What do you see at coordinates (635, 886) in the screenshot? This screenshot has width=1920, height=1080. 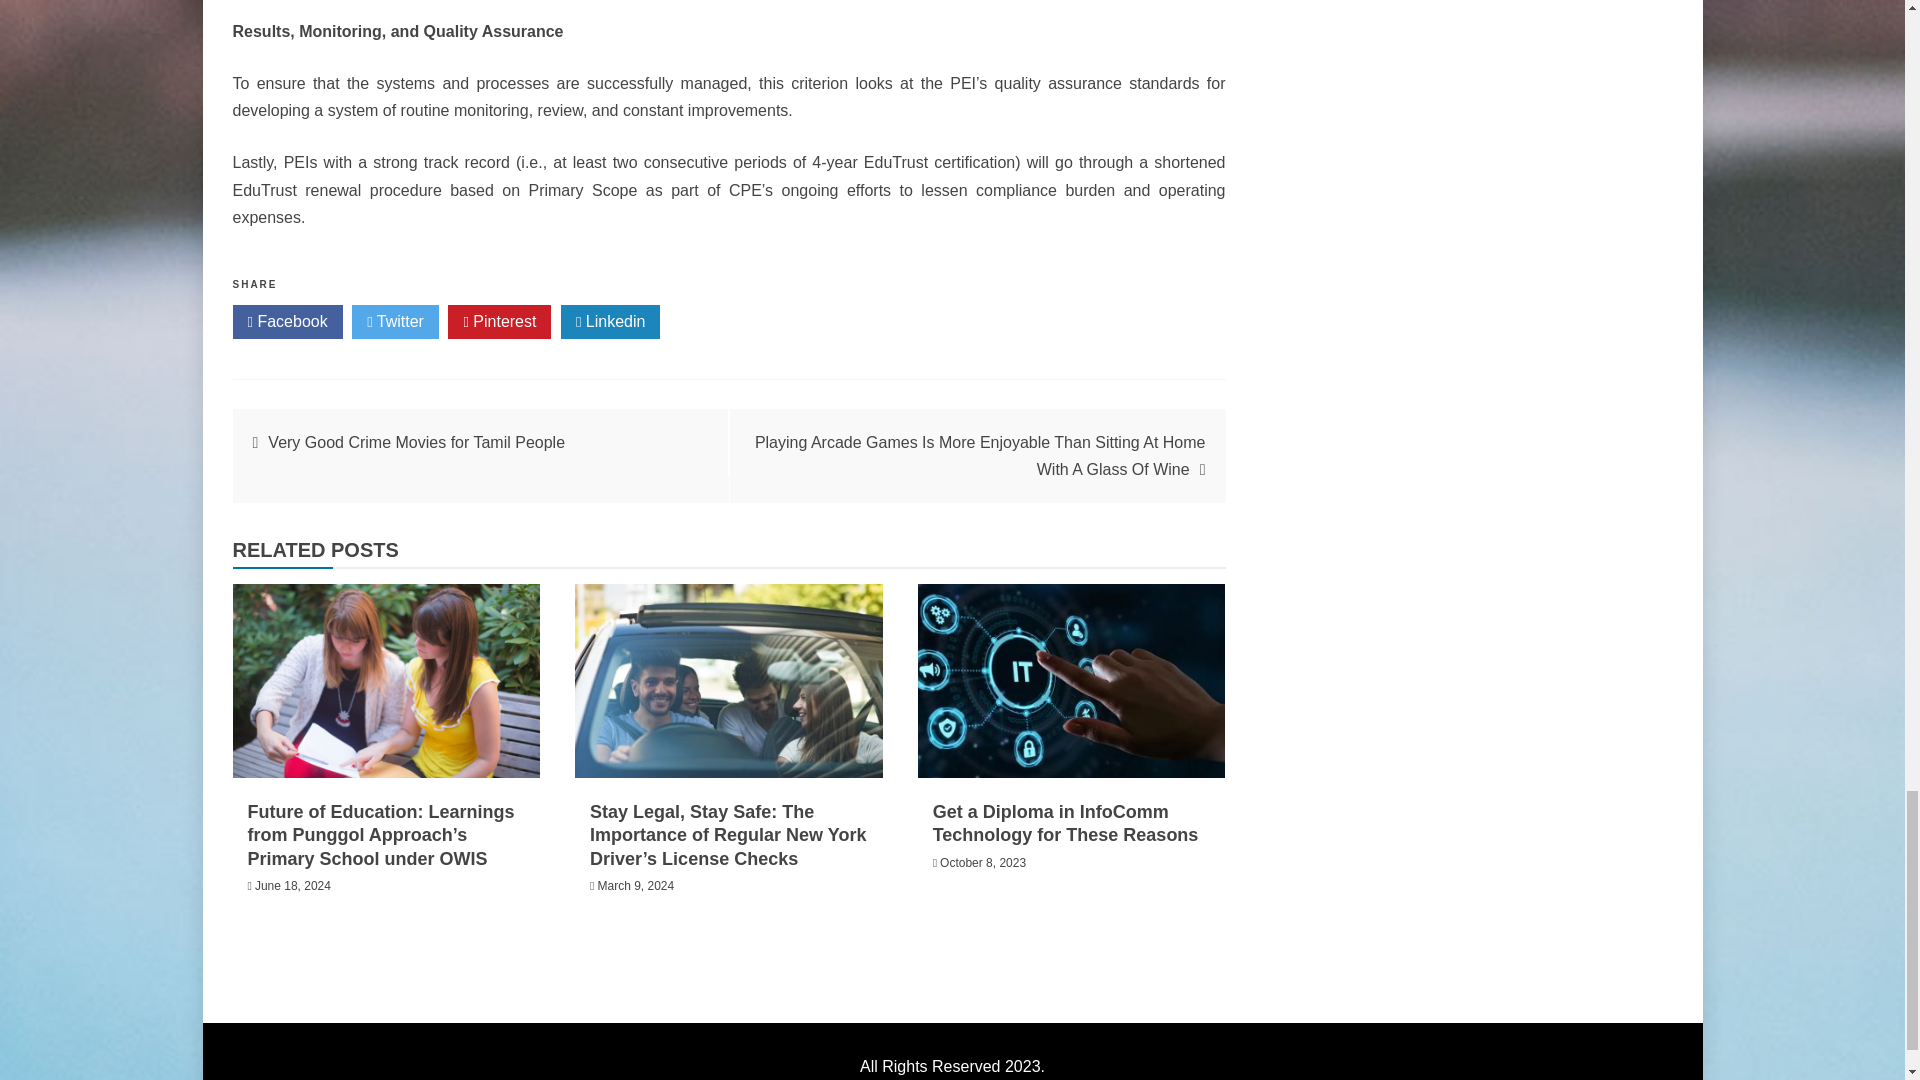 I see `March 9, 2024` at bounding box center [635, 886].